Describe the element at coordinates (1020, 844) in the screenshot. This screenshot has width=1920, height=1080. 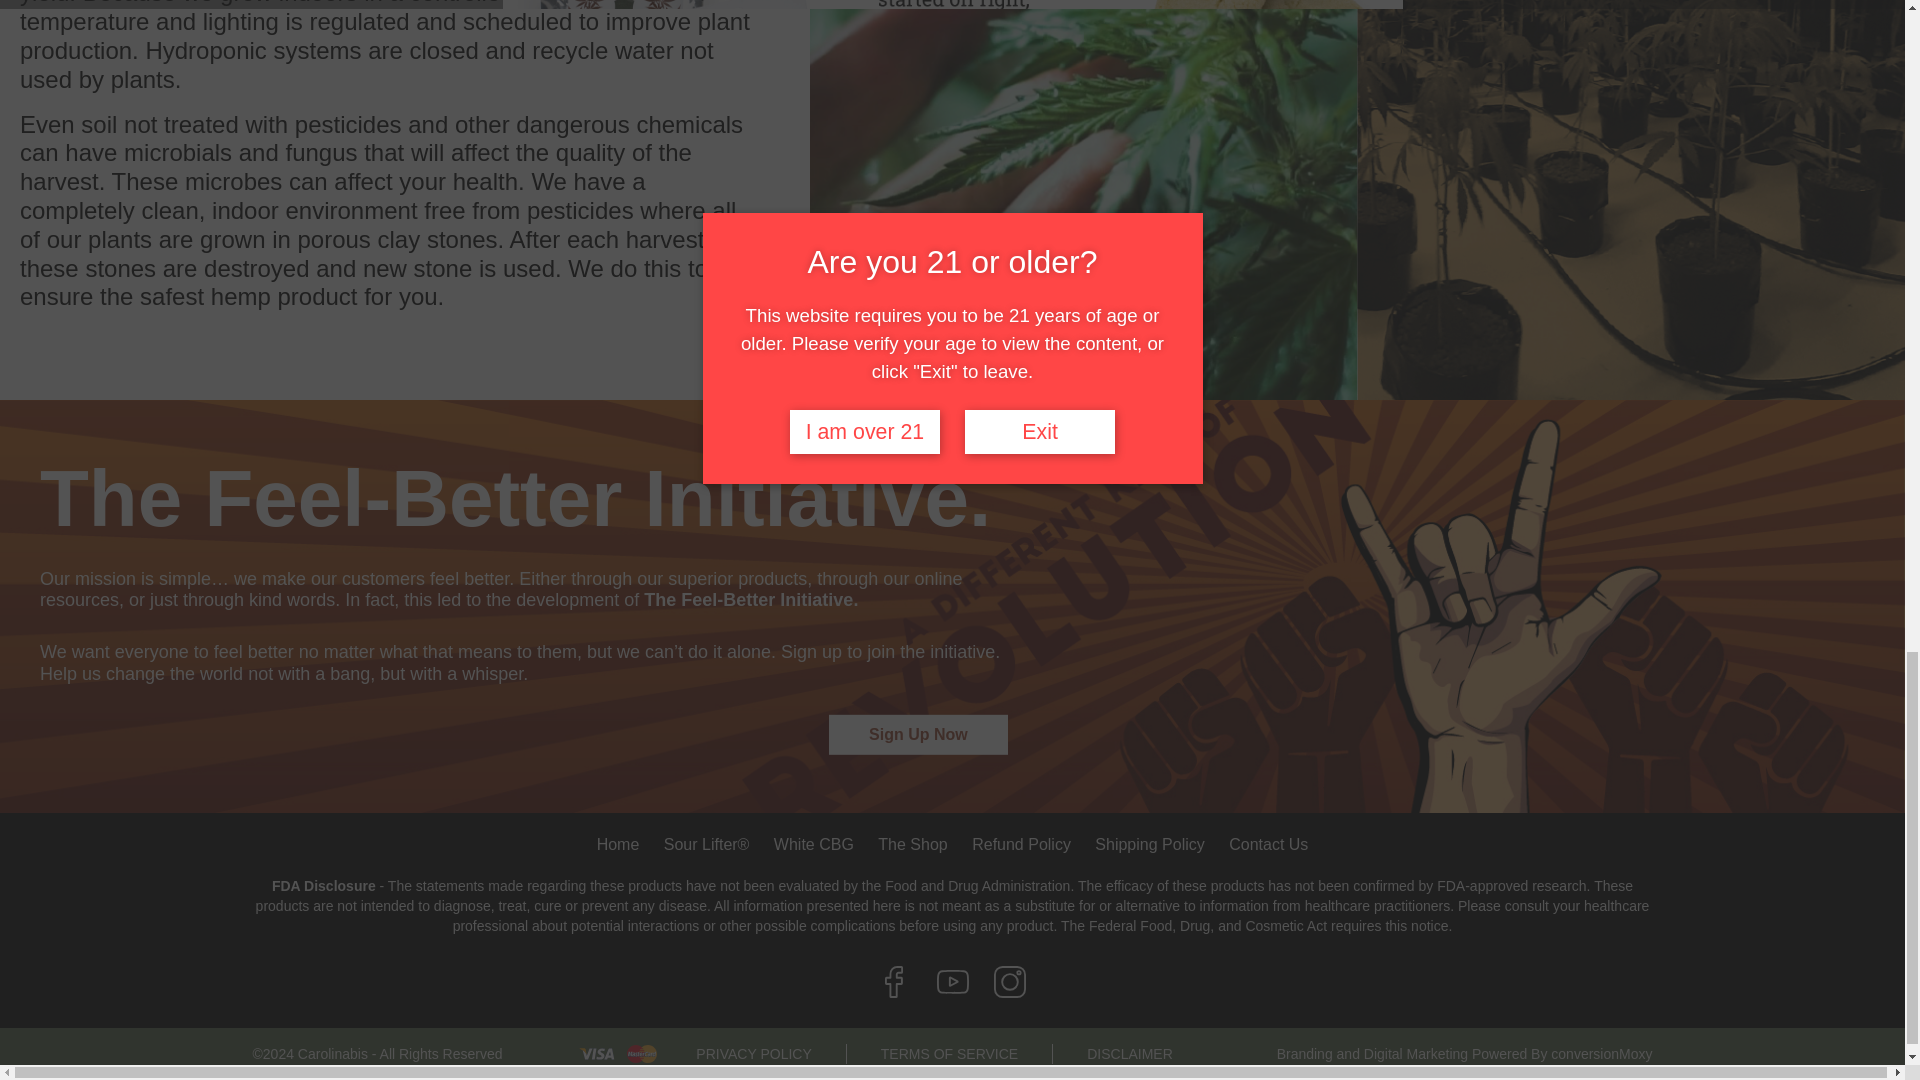
I see `Refund Policy` at that location.